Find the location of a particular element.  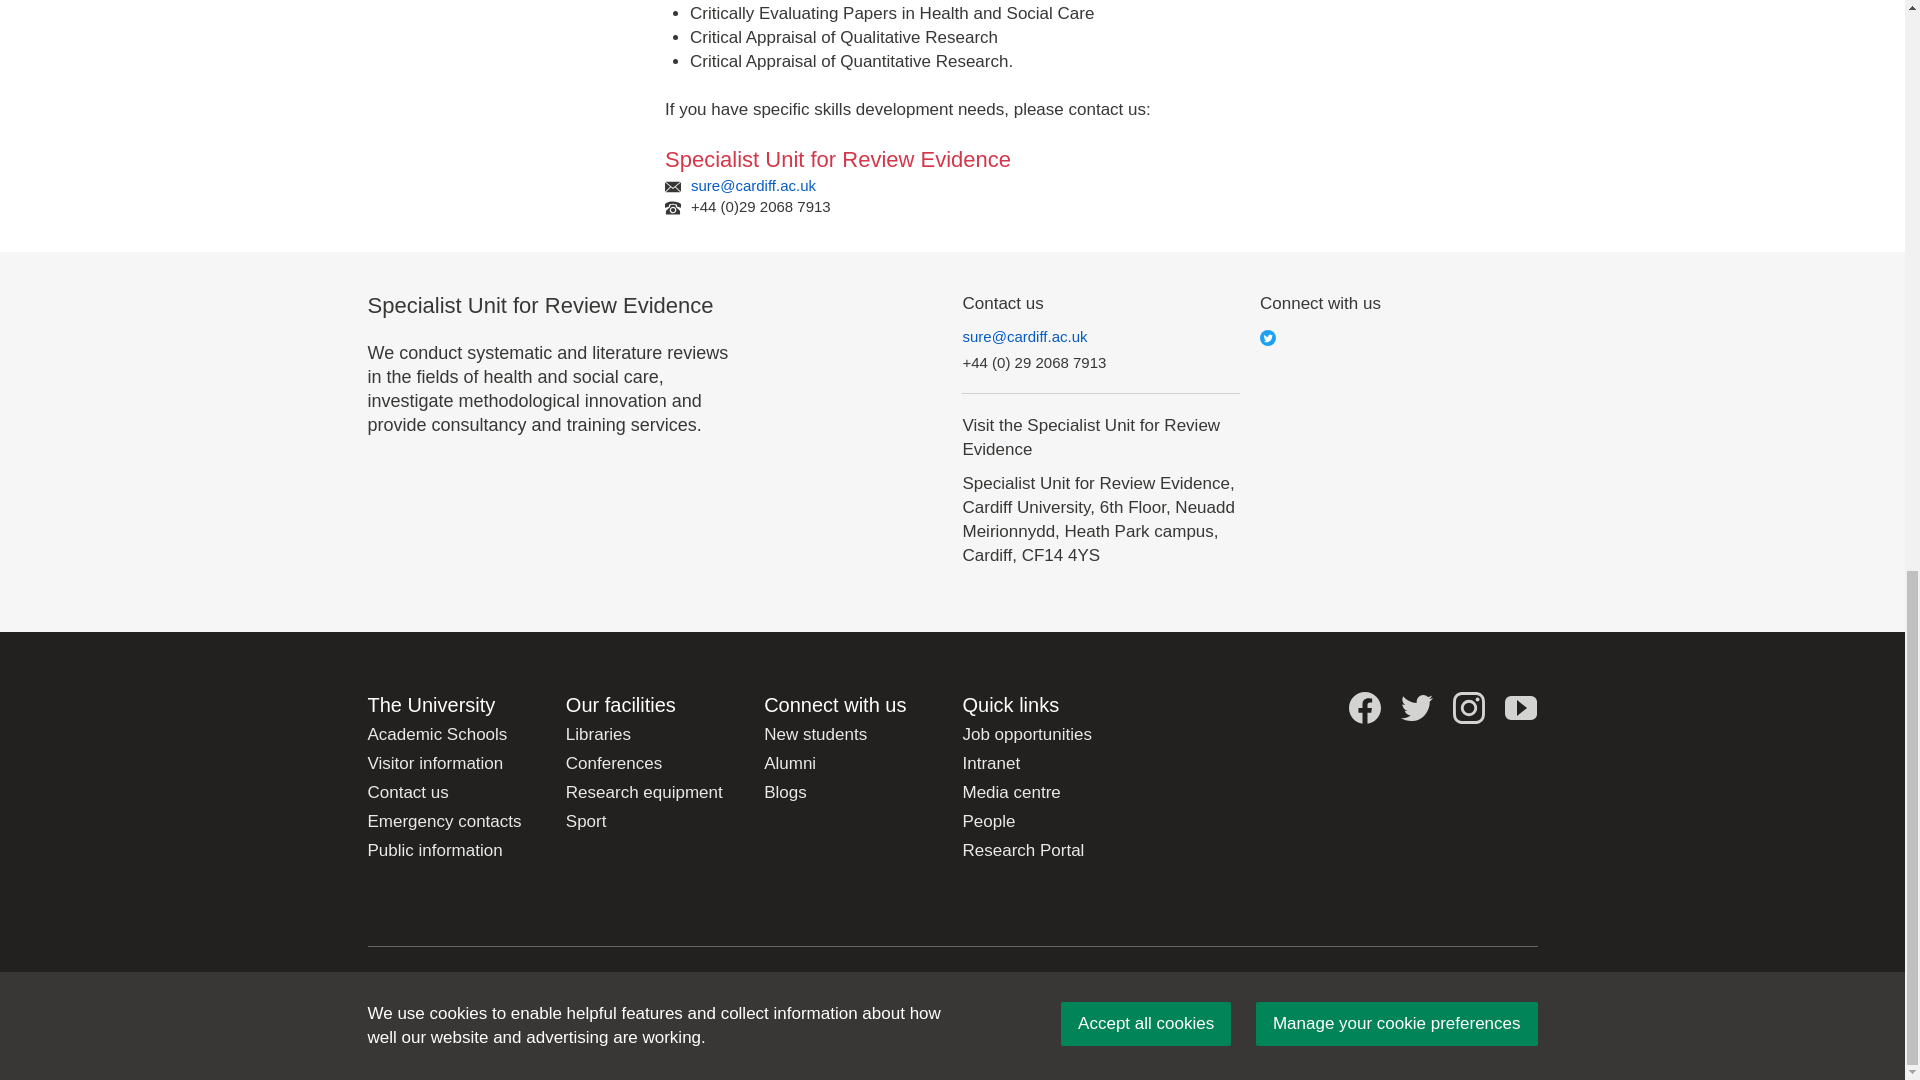

Youtube is located at coordinates (1521, 708).